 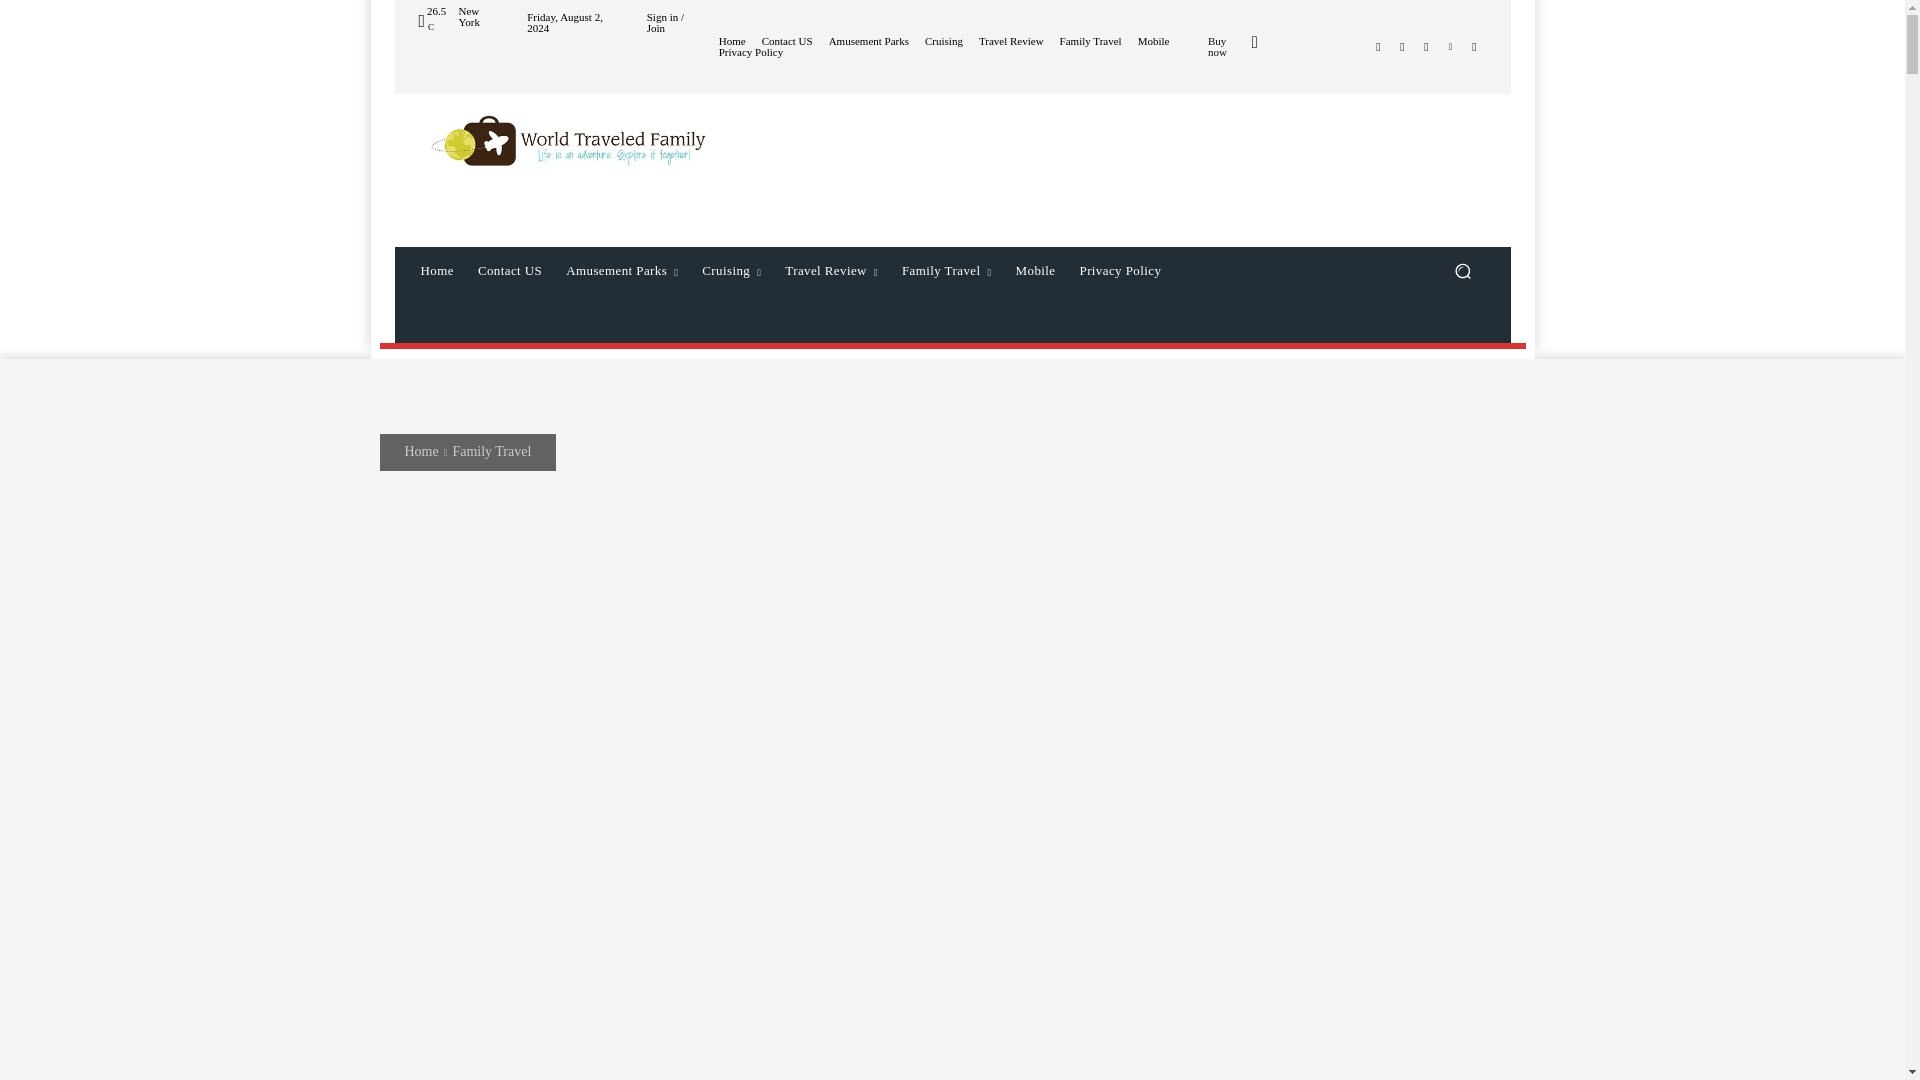 I want to click on Cruising, so click(x=944, y=41).